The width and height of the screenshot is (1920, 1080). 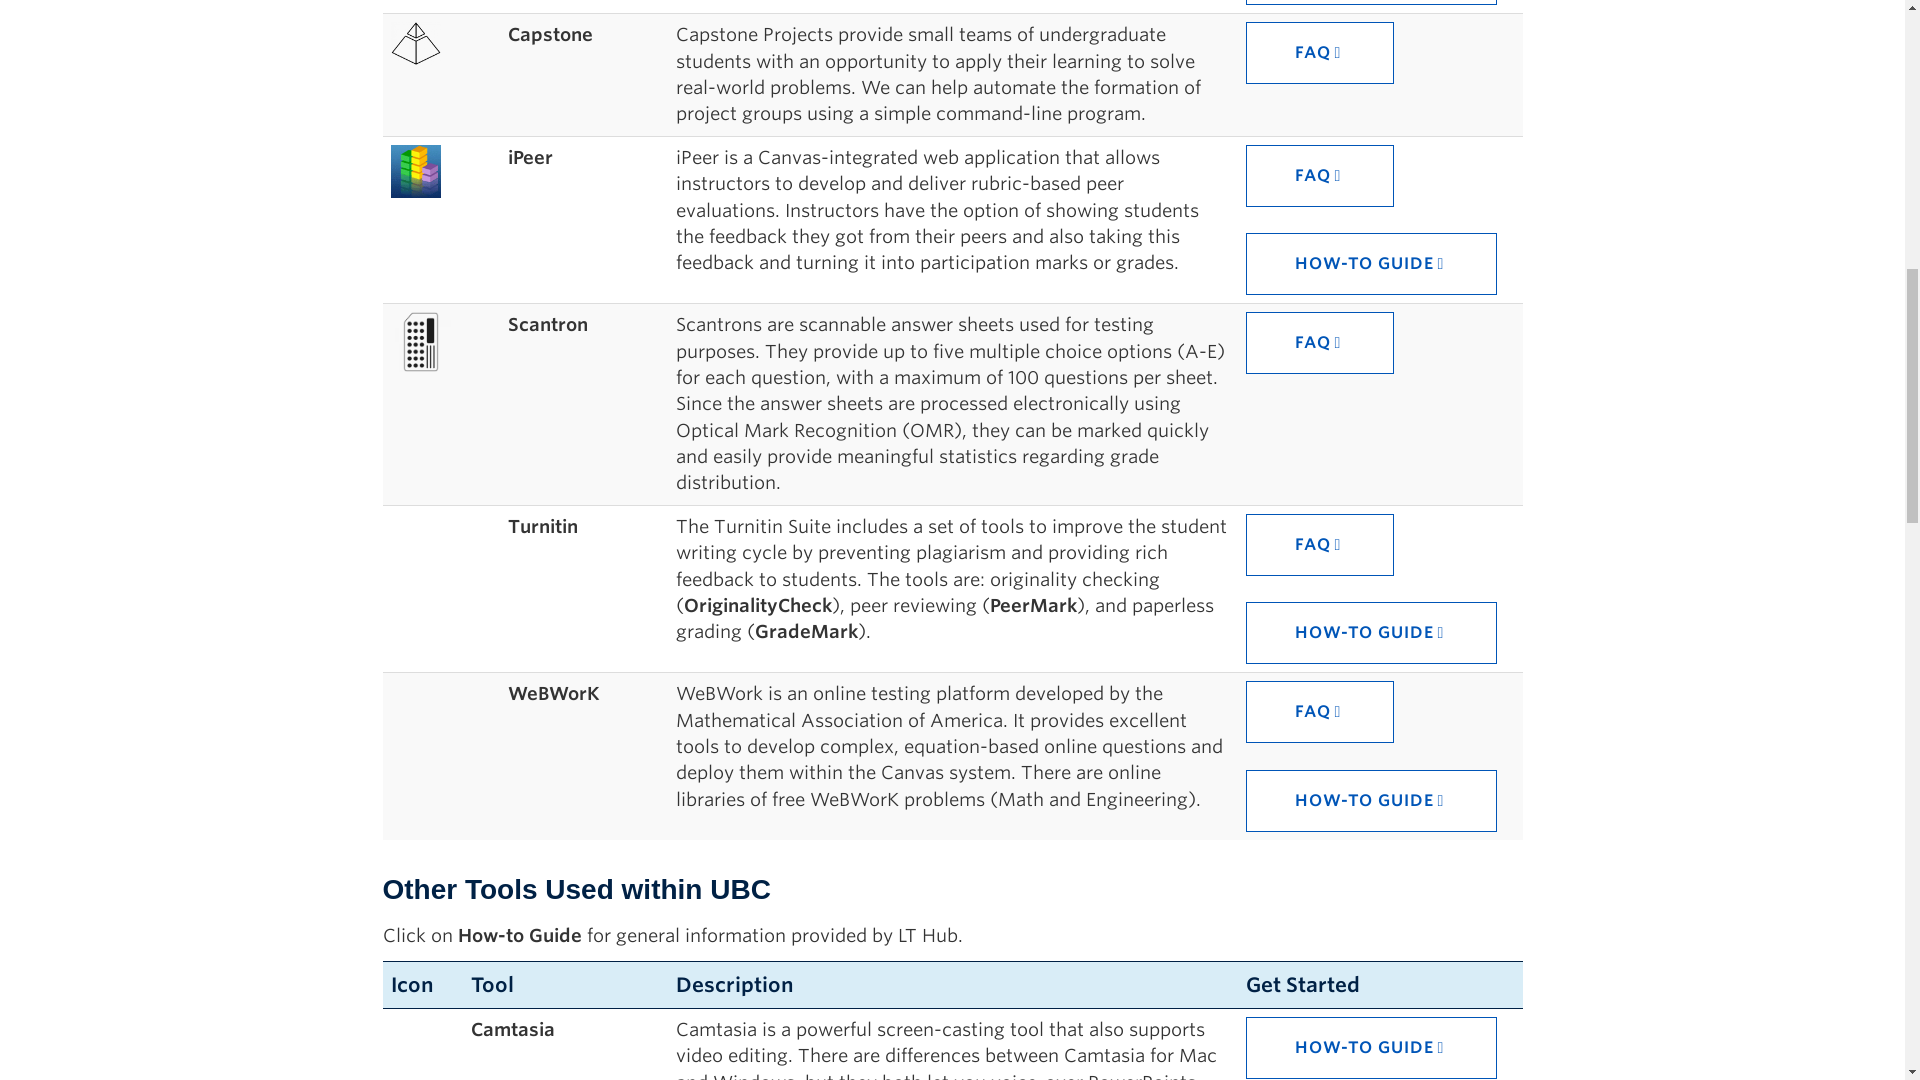 What do you see at coordinates (1320, 52) in the screenshot?
I see `FAQ` at bounding box center [1320, 52].